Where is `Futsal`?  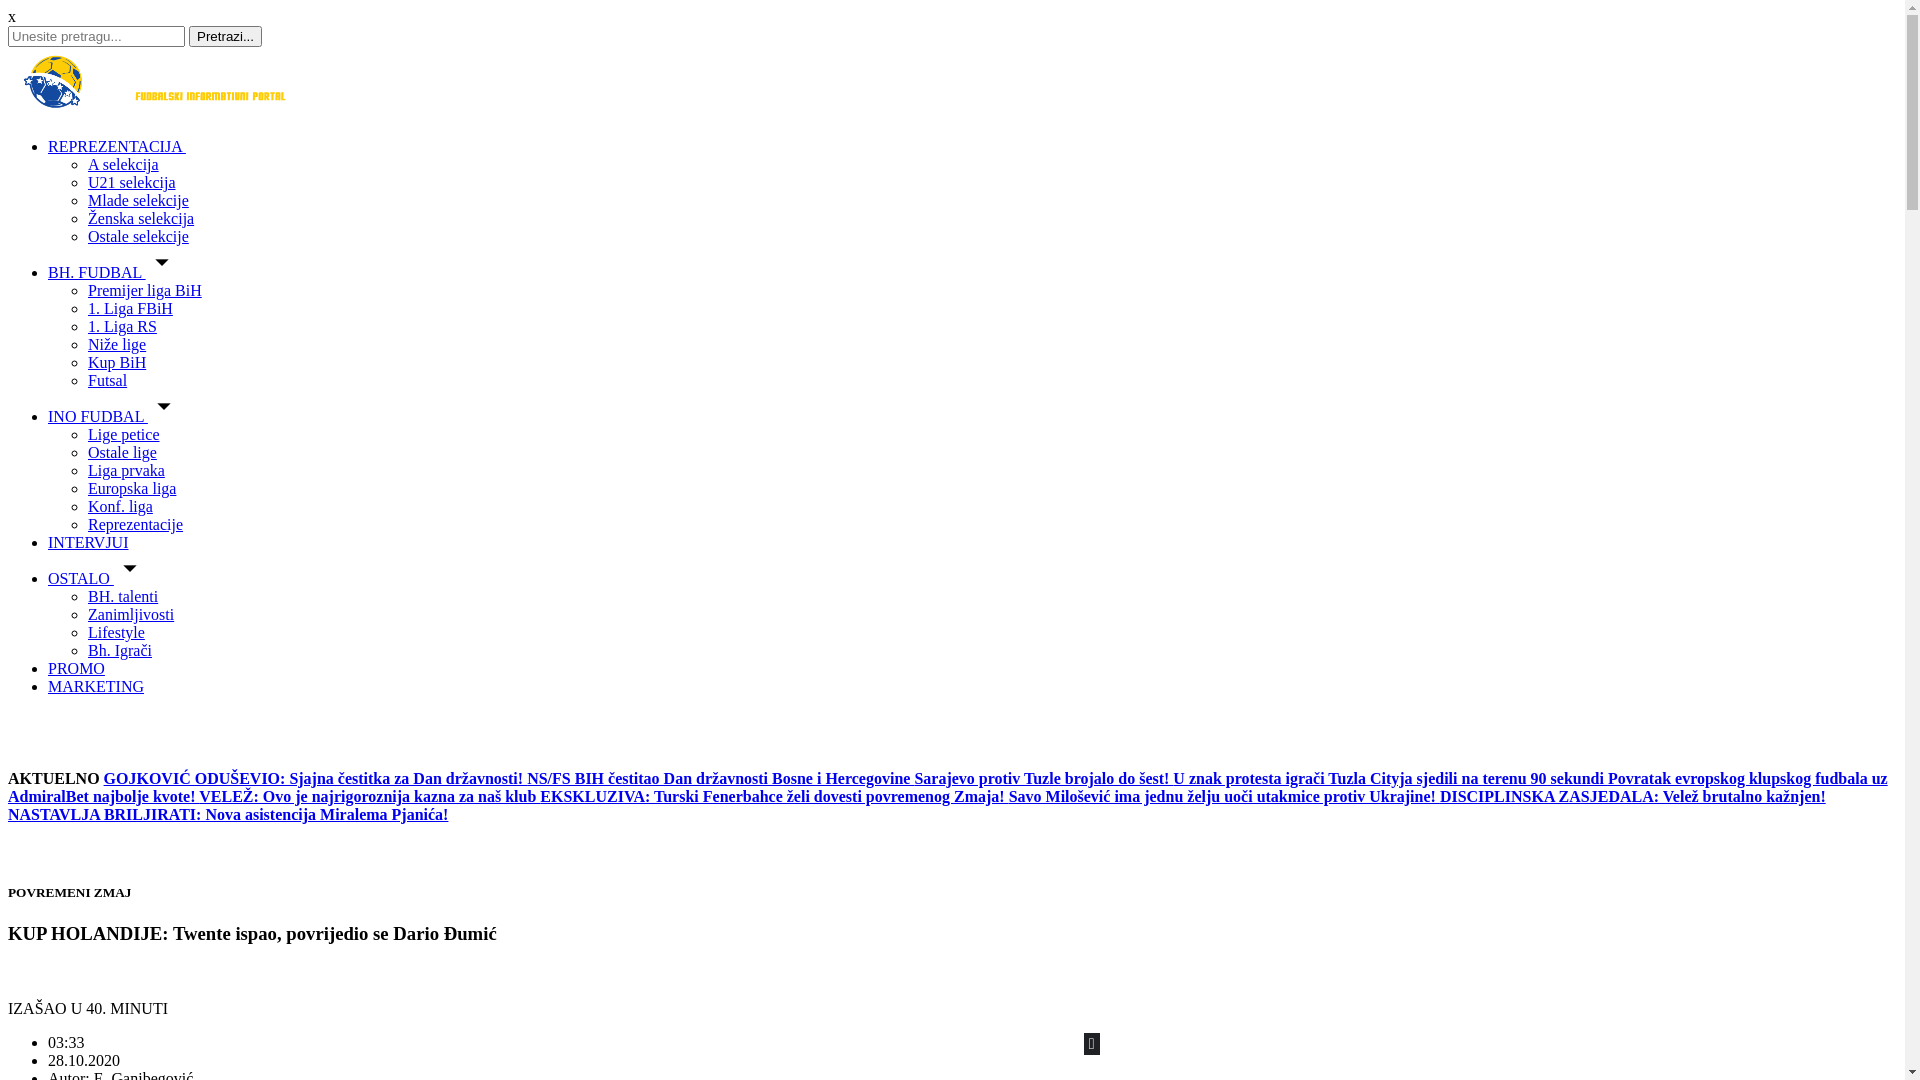 Futsal is located at coordinates (108, 380).